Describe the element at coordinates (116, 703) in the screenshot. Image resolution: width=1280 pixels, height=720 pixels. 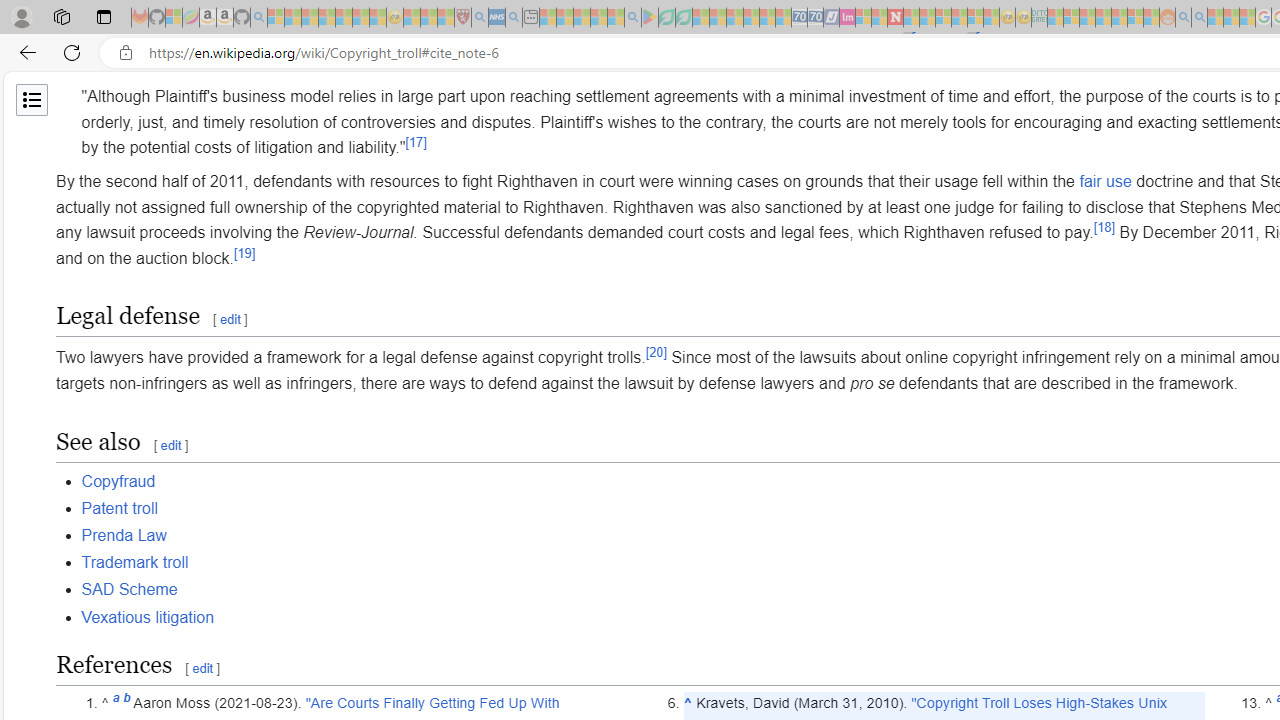
I see `Jump up to: a` at that location.